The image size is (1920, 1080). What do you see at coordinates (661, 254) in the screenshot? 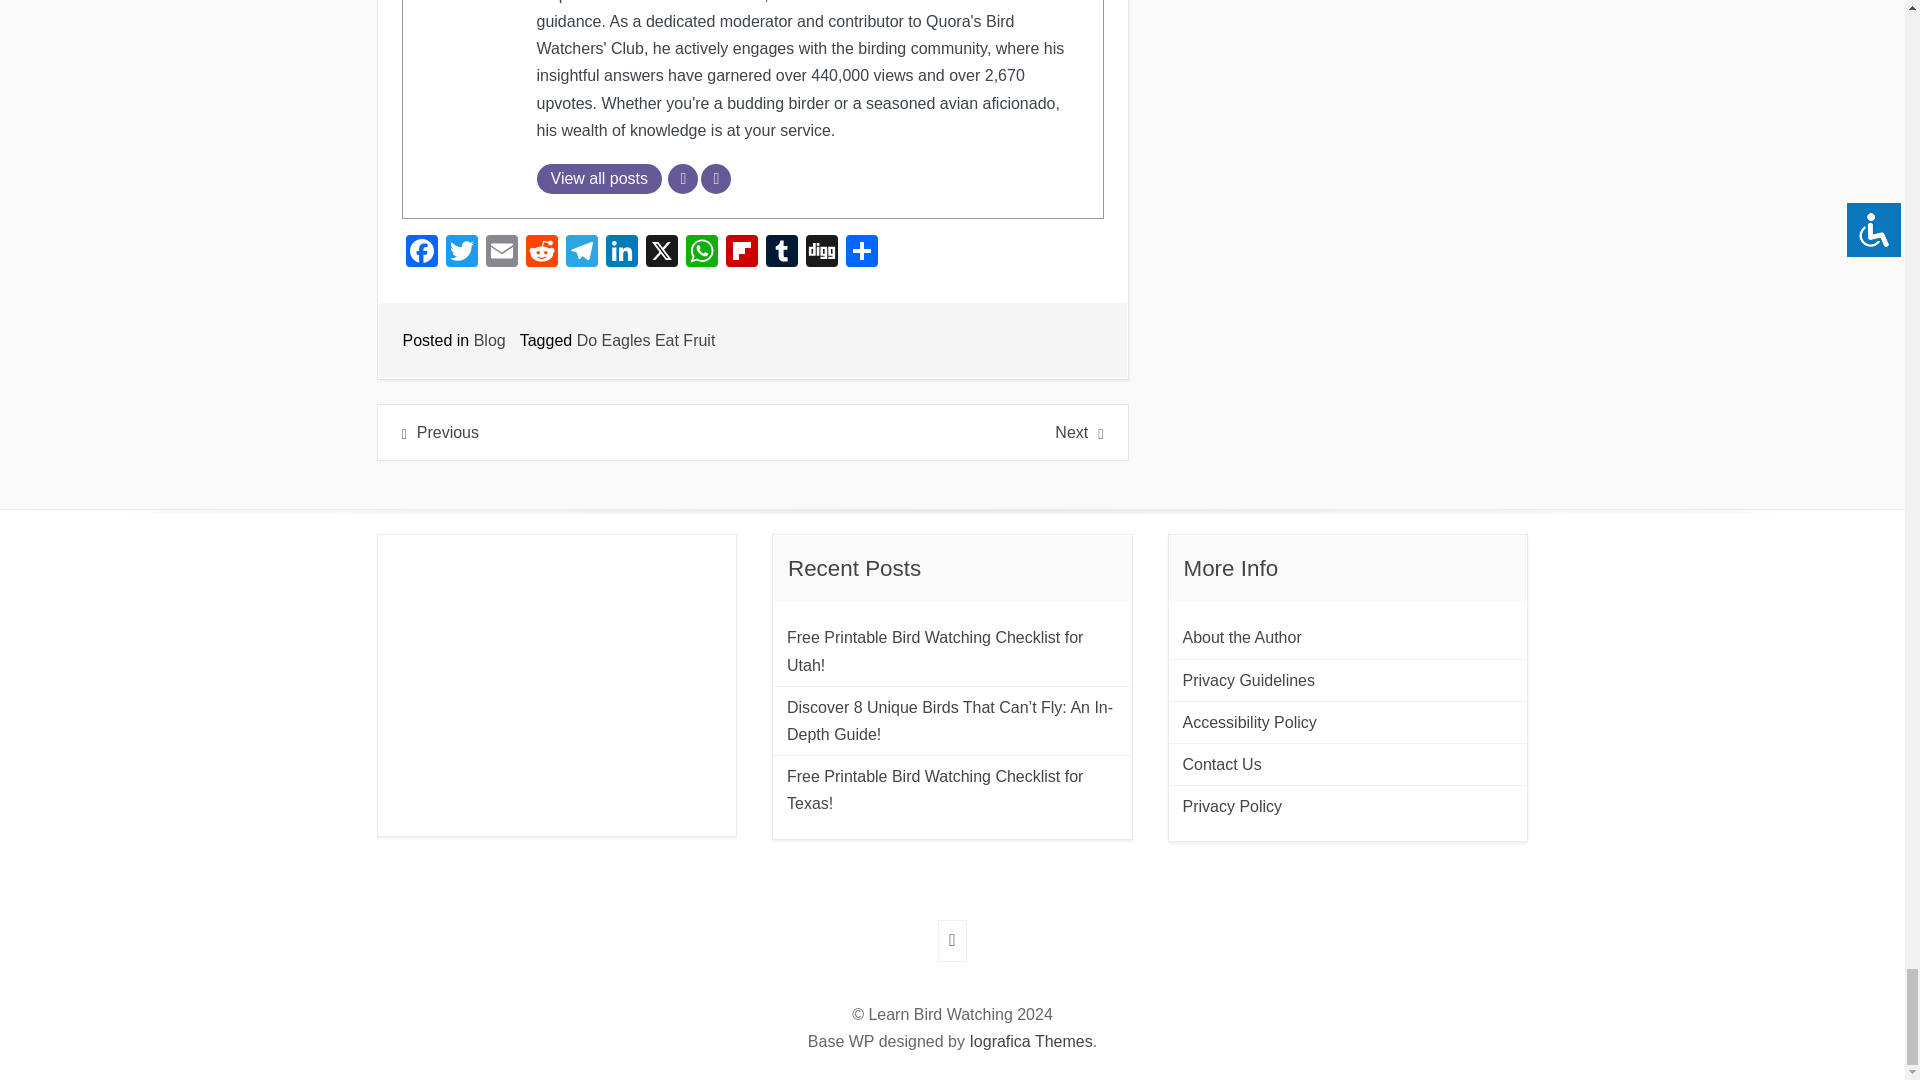
I see `X` at bounding box center [661, 254].